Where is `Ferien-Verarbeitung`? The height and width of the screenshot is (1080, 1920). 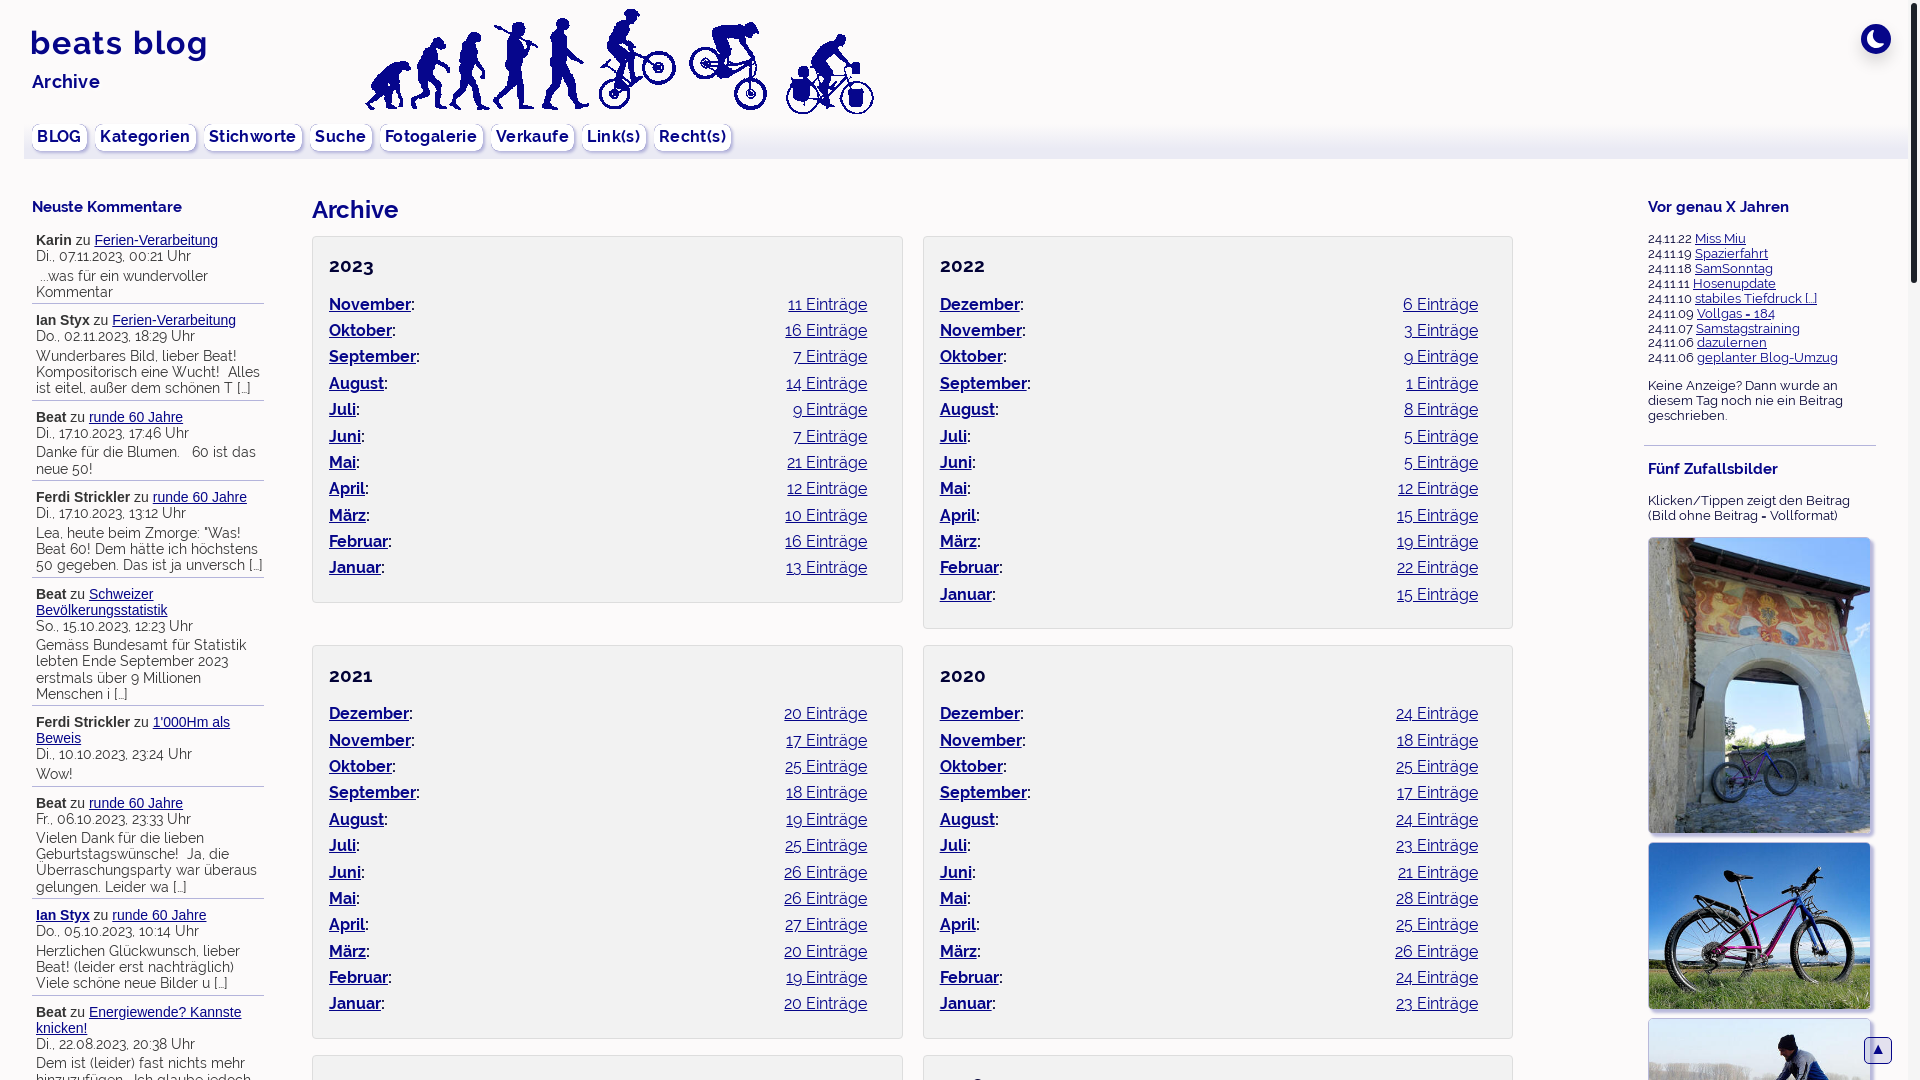 Ferien-Verarbeitung is located at coordinates (174, 320).